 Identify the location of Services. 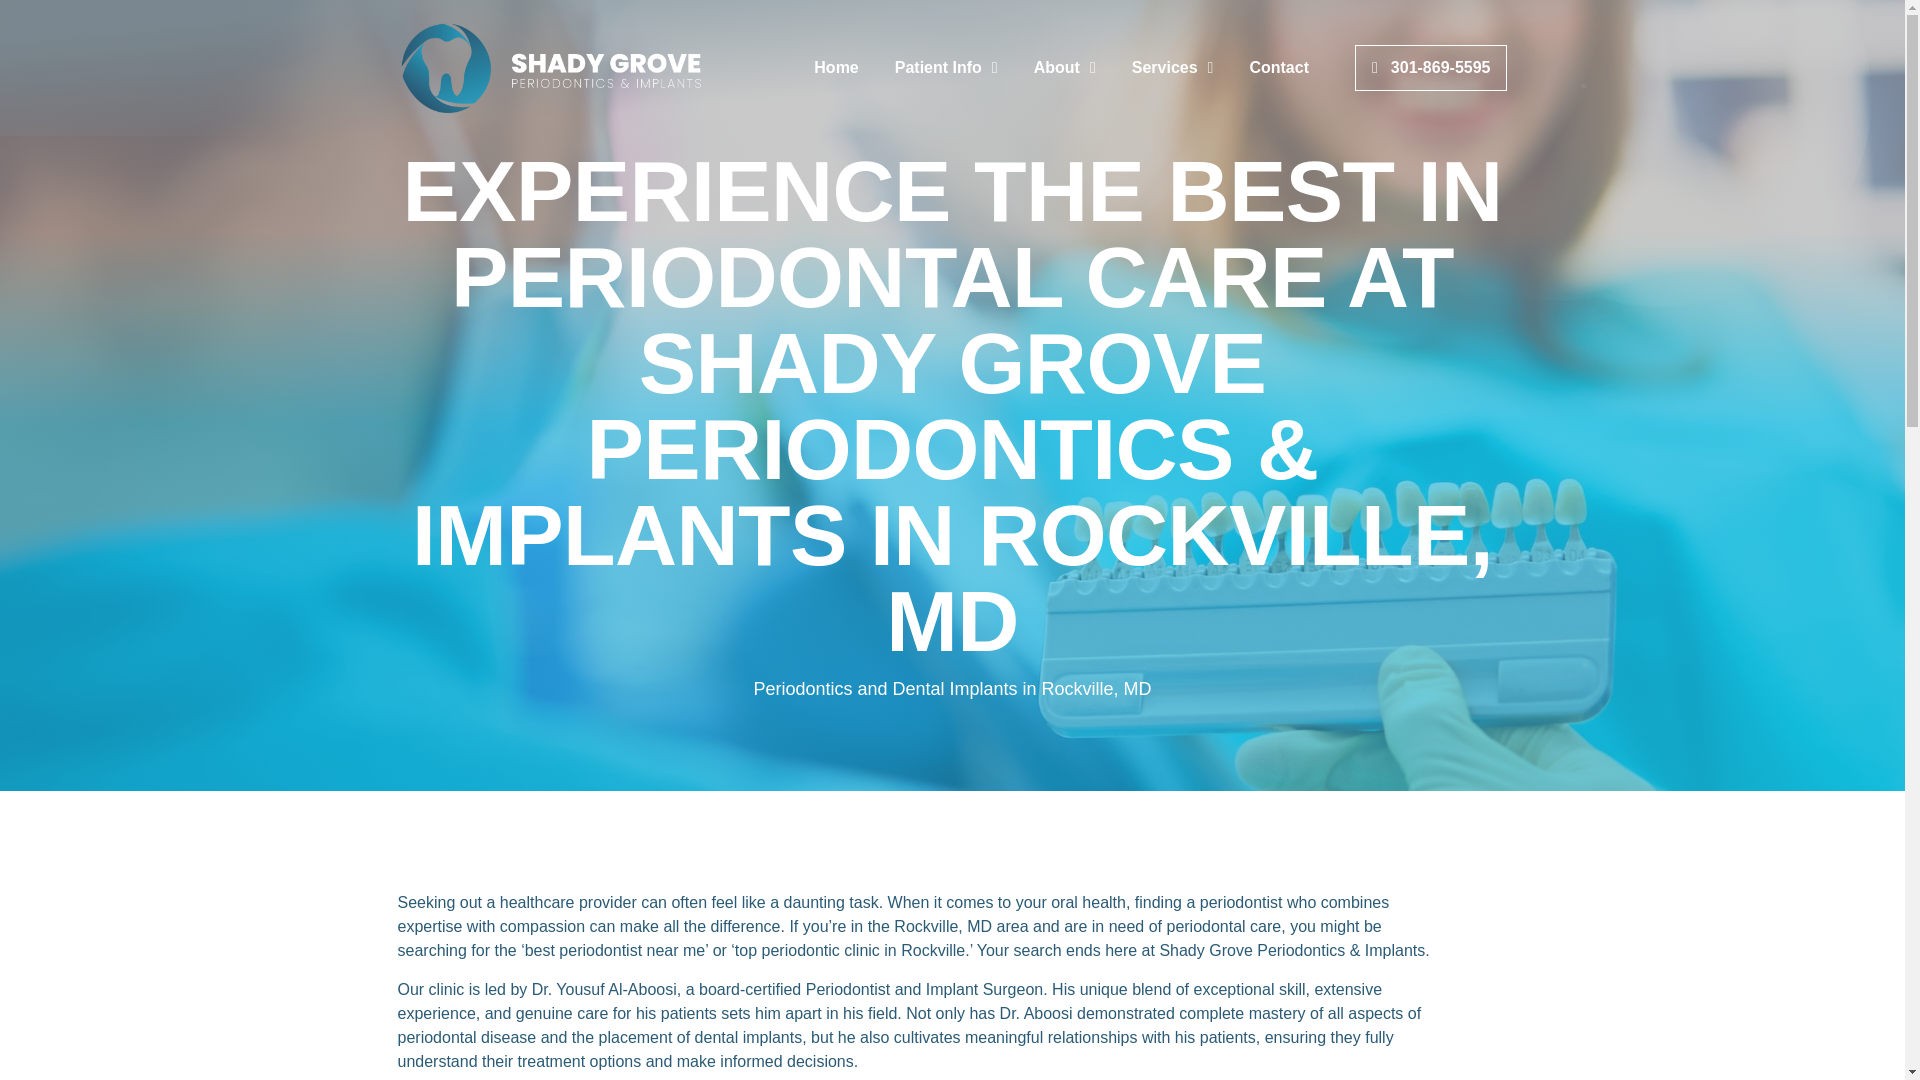
(1172, 68).